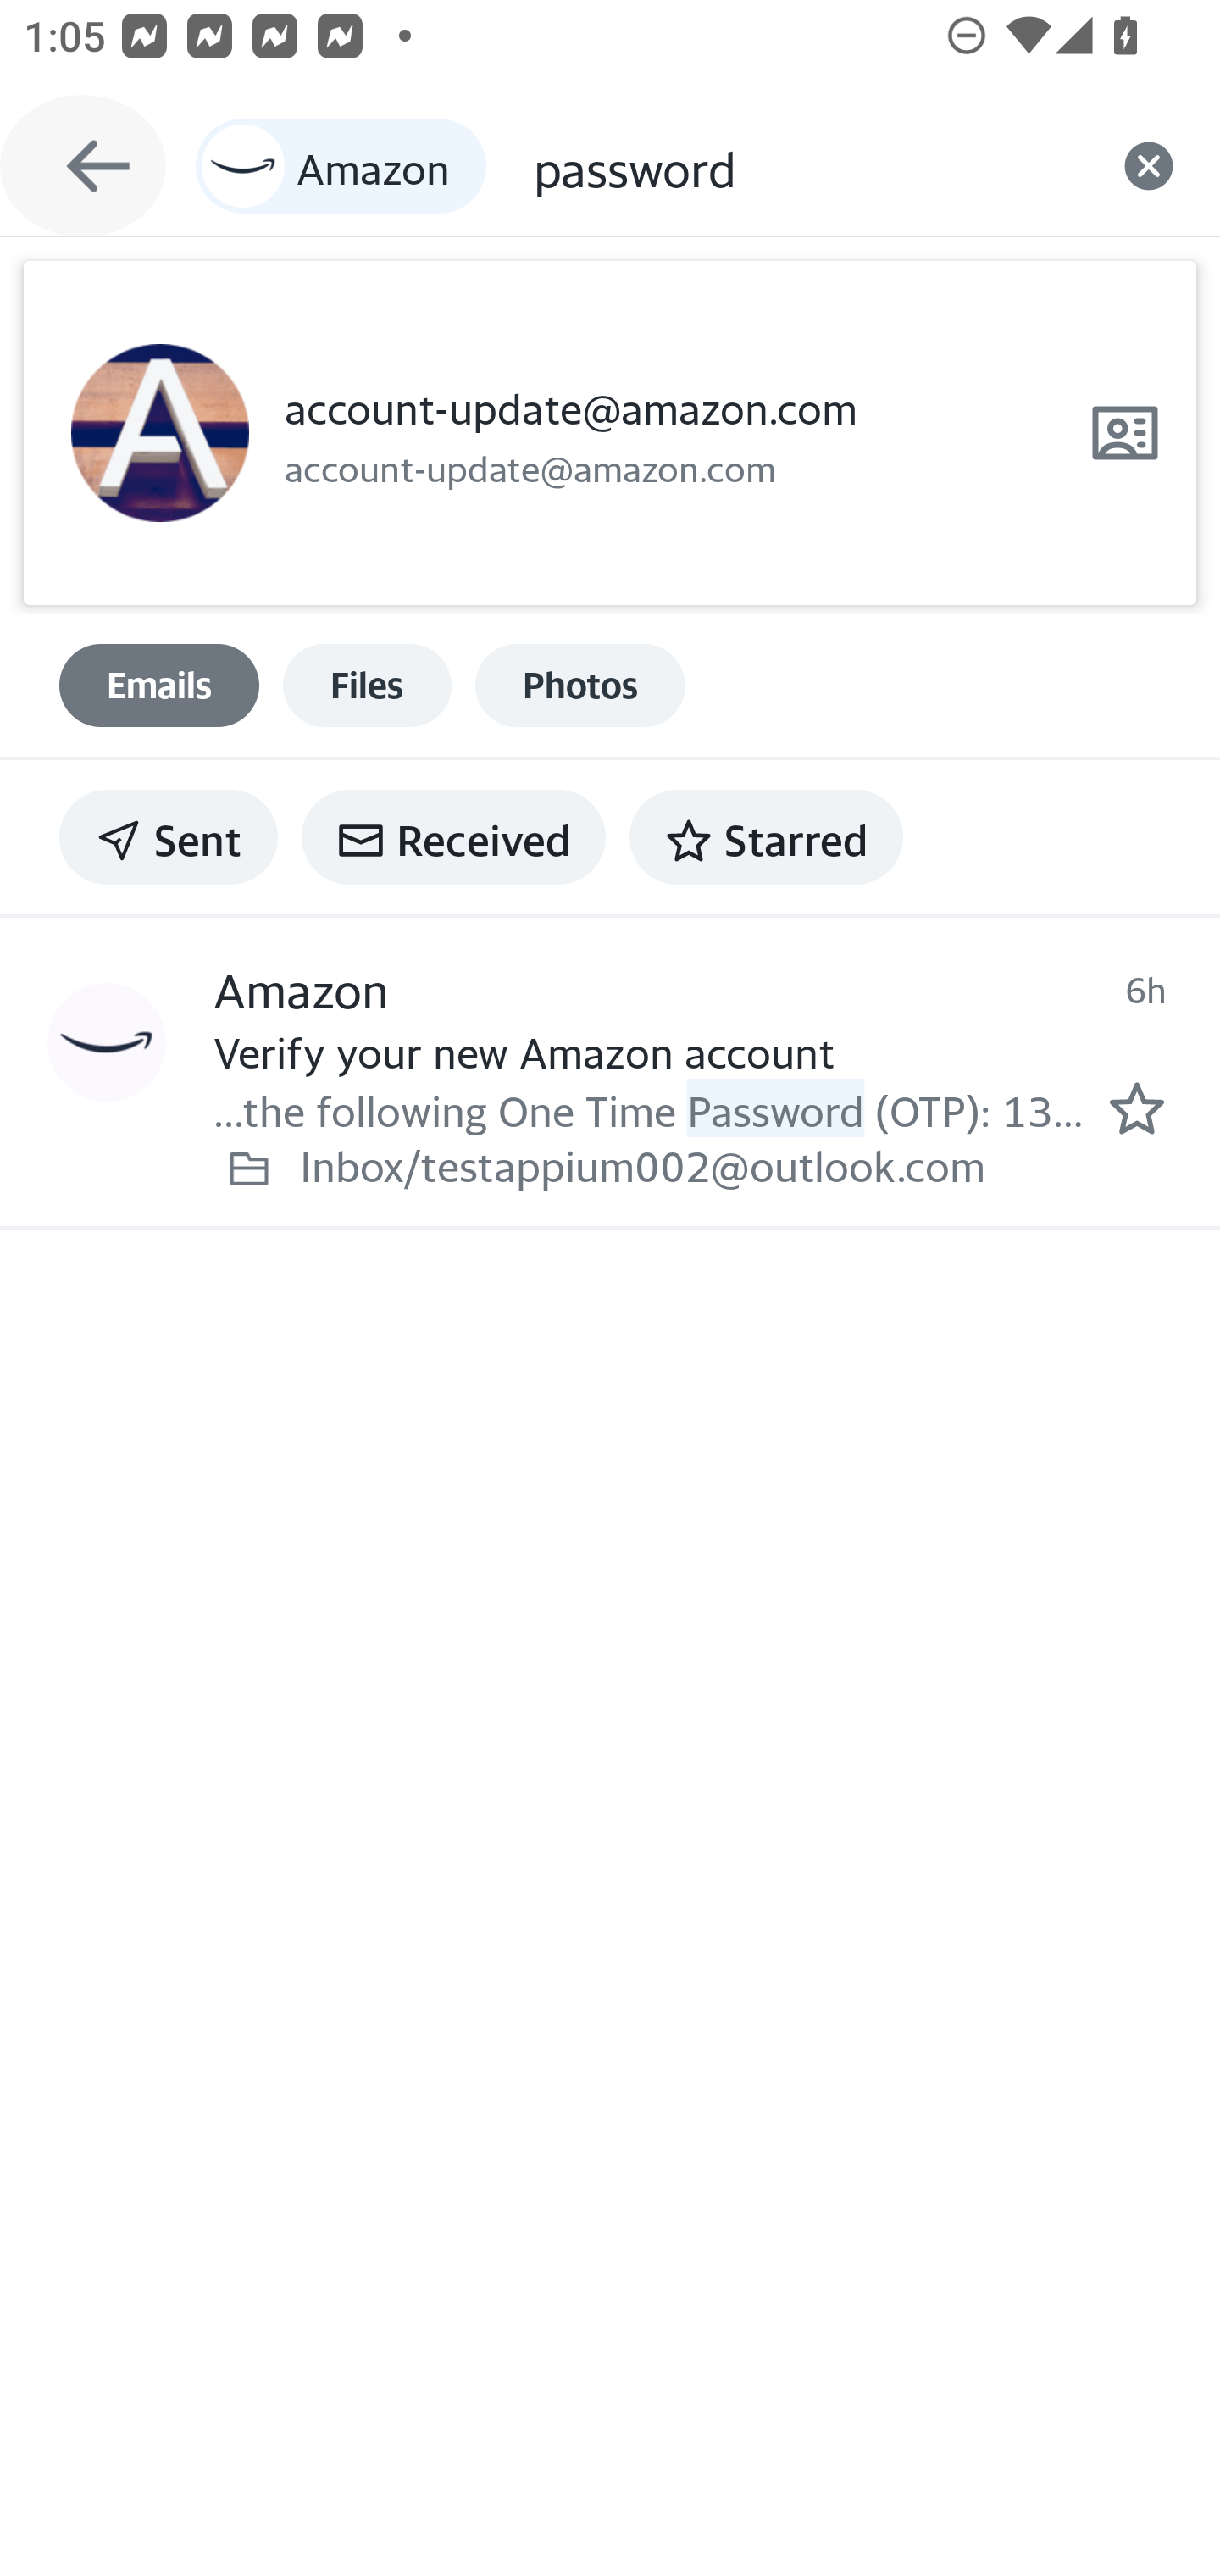  What do you see at coordinates (159, 685) in the screenshot?
I see `Emails` at bounding box center [159, 685].